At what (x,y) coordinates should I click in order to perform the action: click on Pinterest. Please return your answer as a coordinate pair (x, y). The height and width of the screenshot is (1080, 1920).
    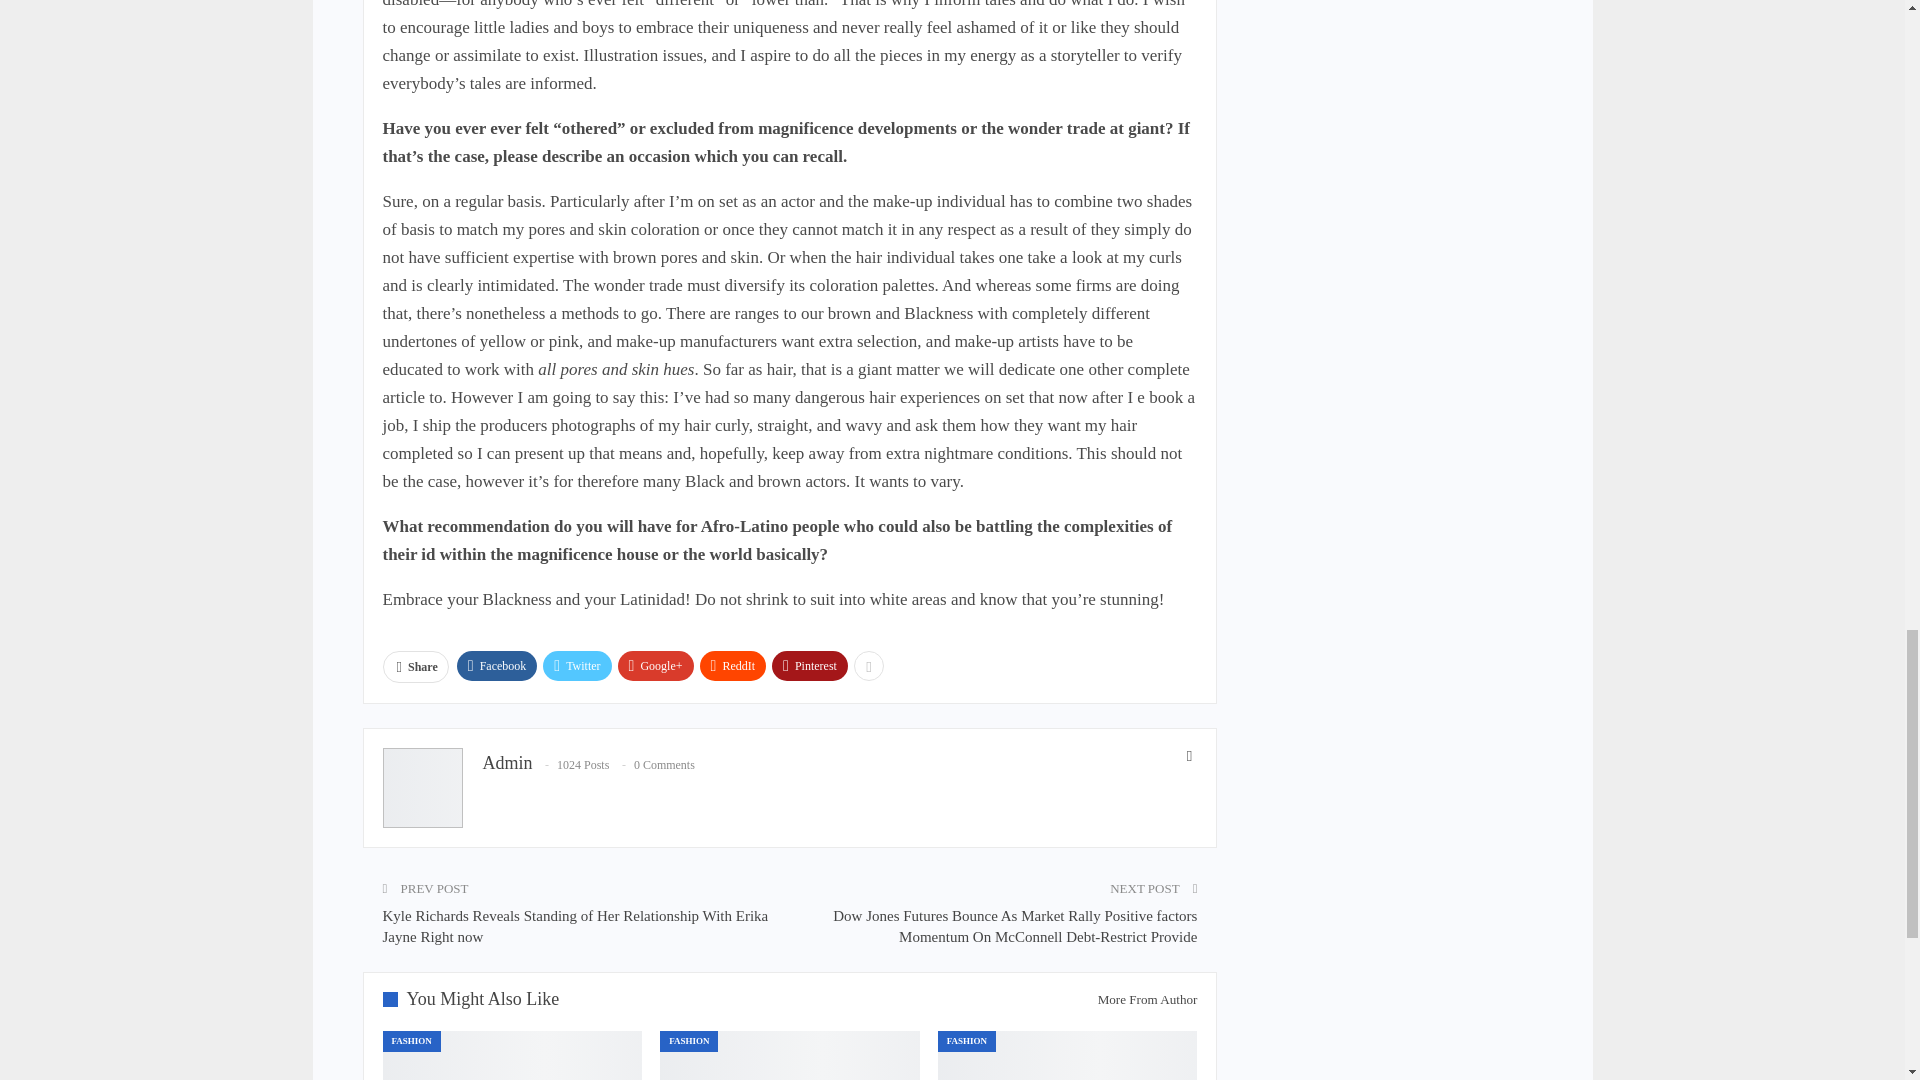
    Looking at the image, I should click on (810, 666).